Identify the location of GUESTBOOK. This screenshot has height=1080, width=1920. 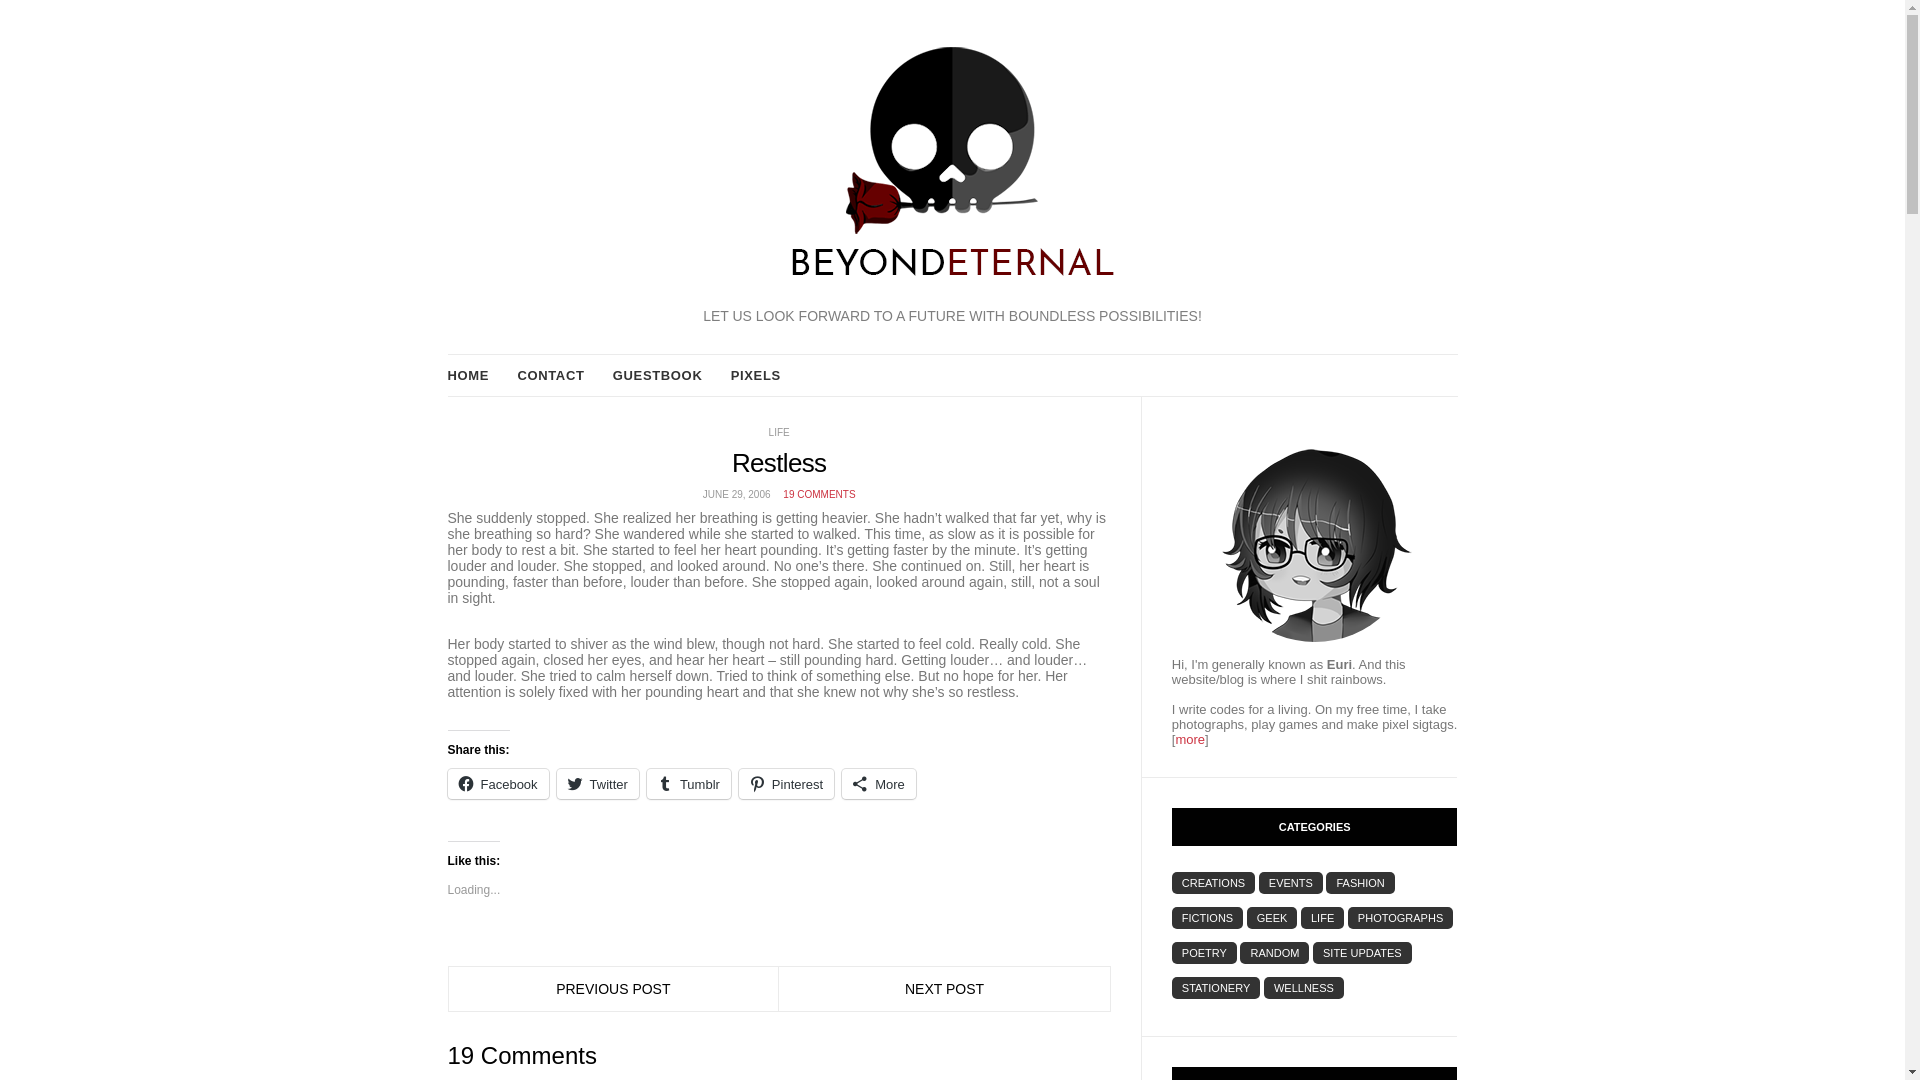
(657, 376).